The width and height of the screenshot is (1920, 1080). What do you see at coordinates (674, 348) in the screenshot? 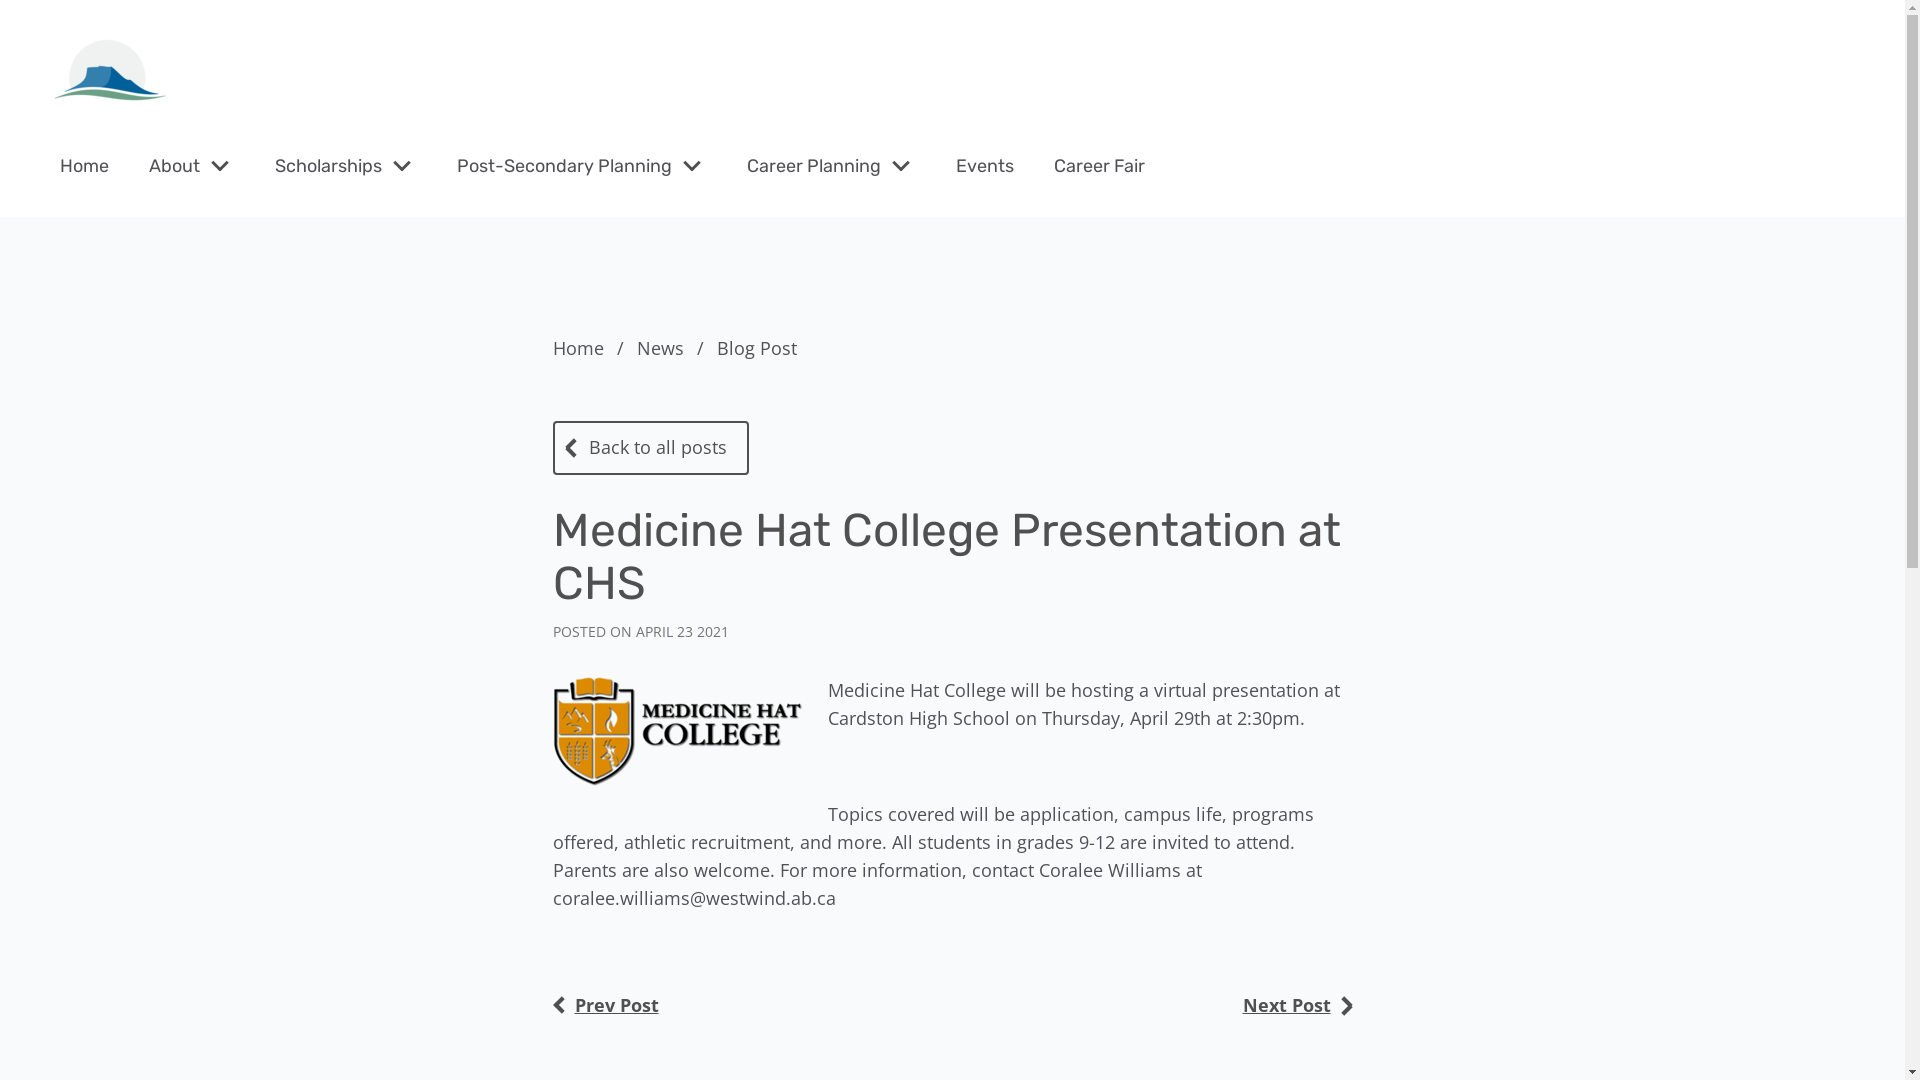
I see `News` at bounding box center [674, 348].